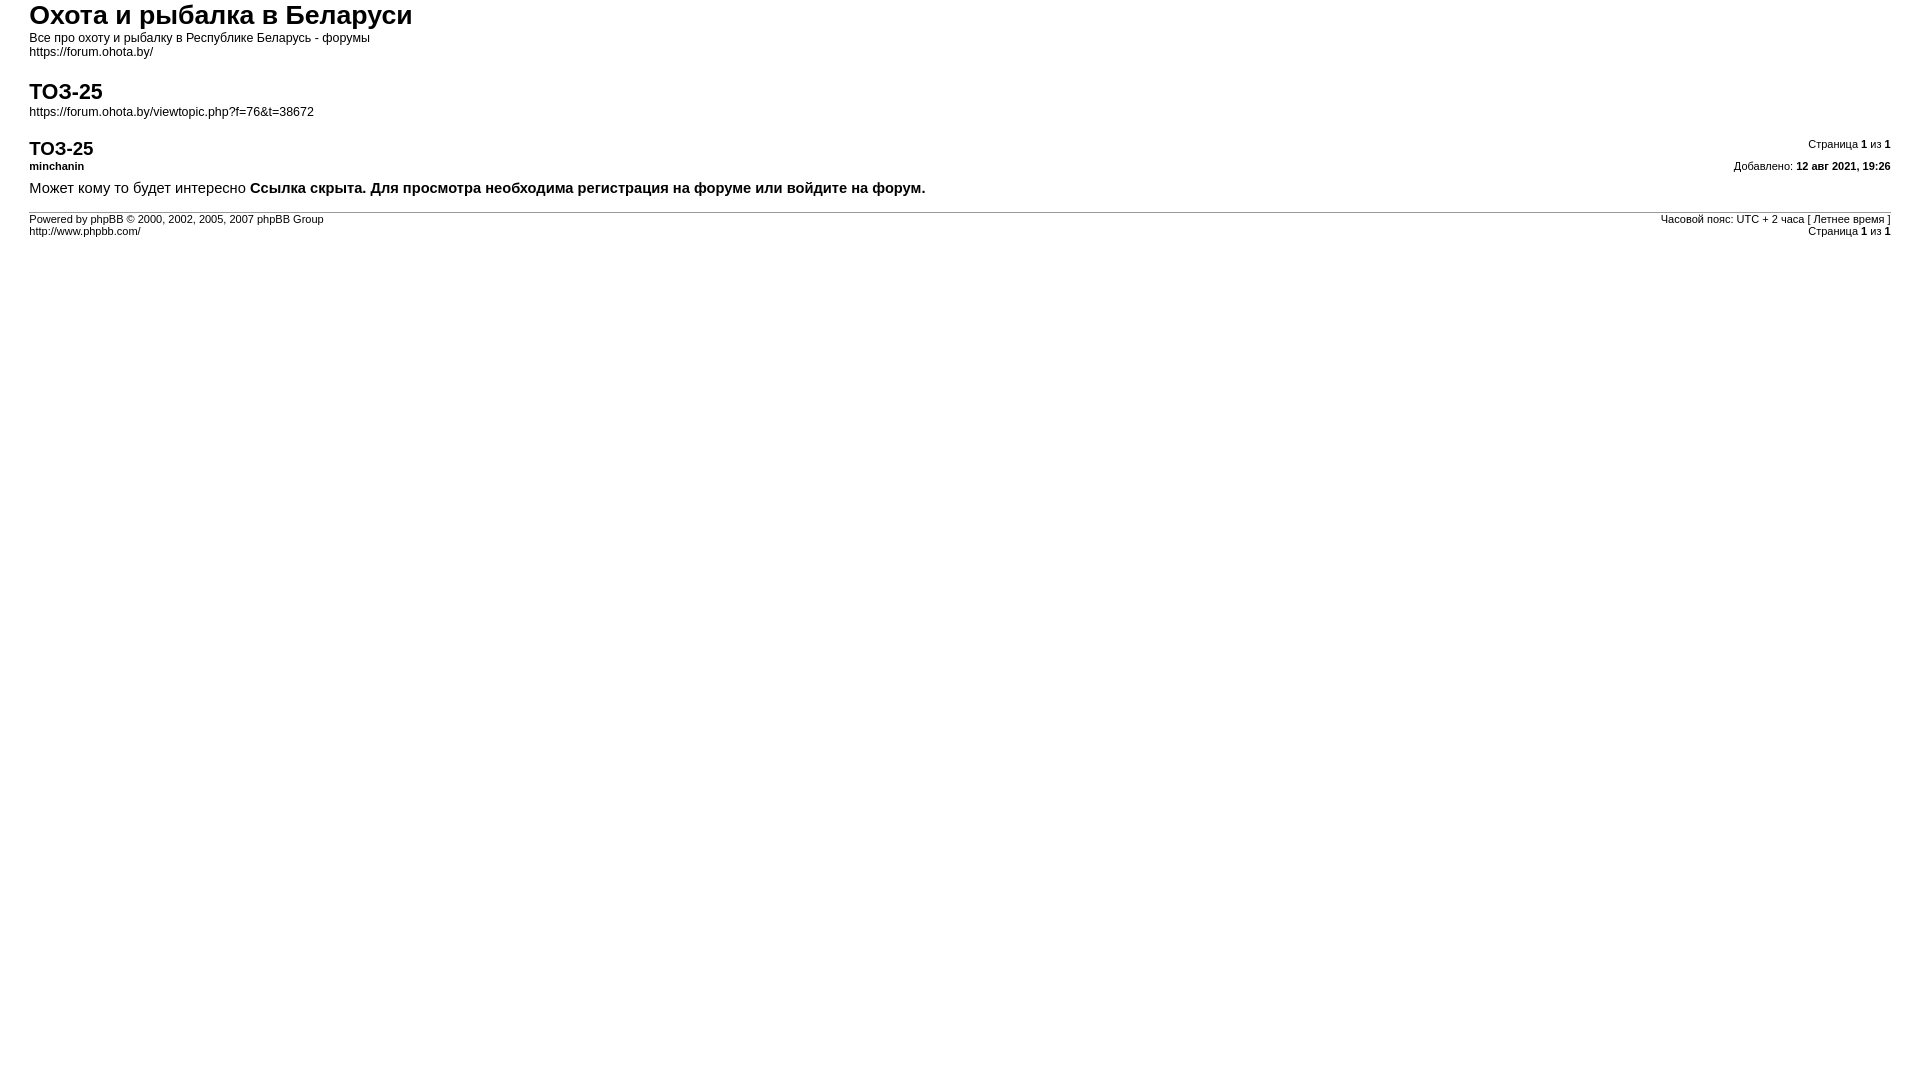  What do you see at coordinates (172, 112) in the screenshot?
I see `https://forum.ohota.by/viewtopic.php?f=76&t=38672` at bounding box center [172, 112].